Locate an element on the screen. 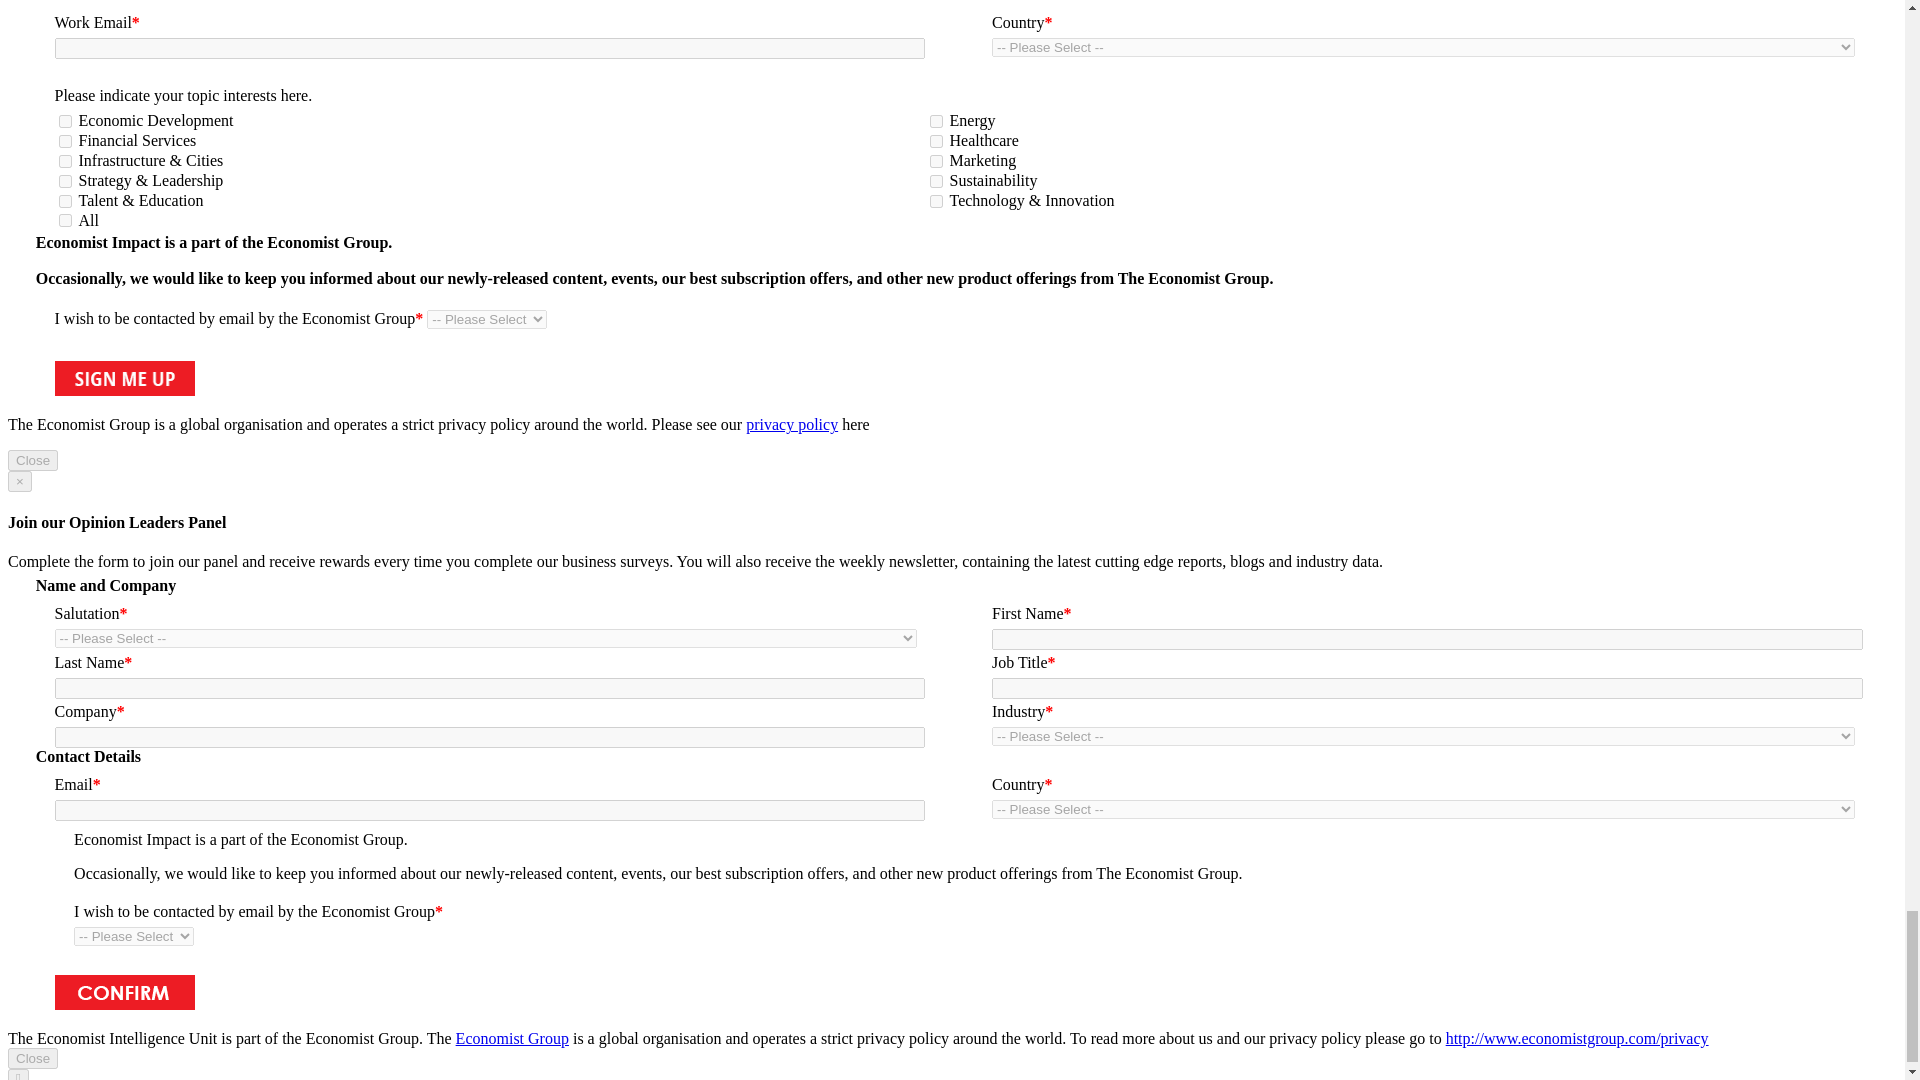  on is located at coordinates (64, 202).